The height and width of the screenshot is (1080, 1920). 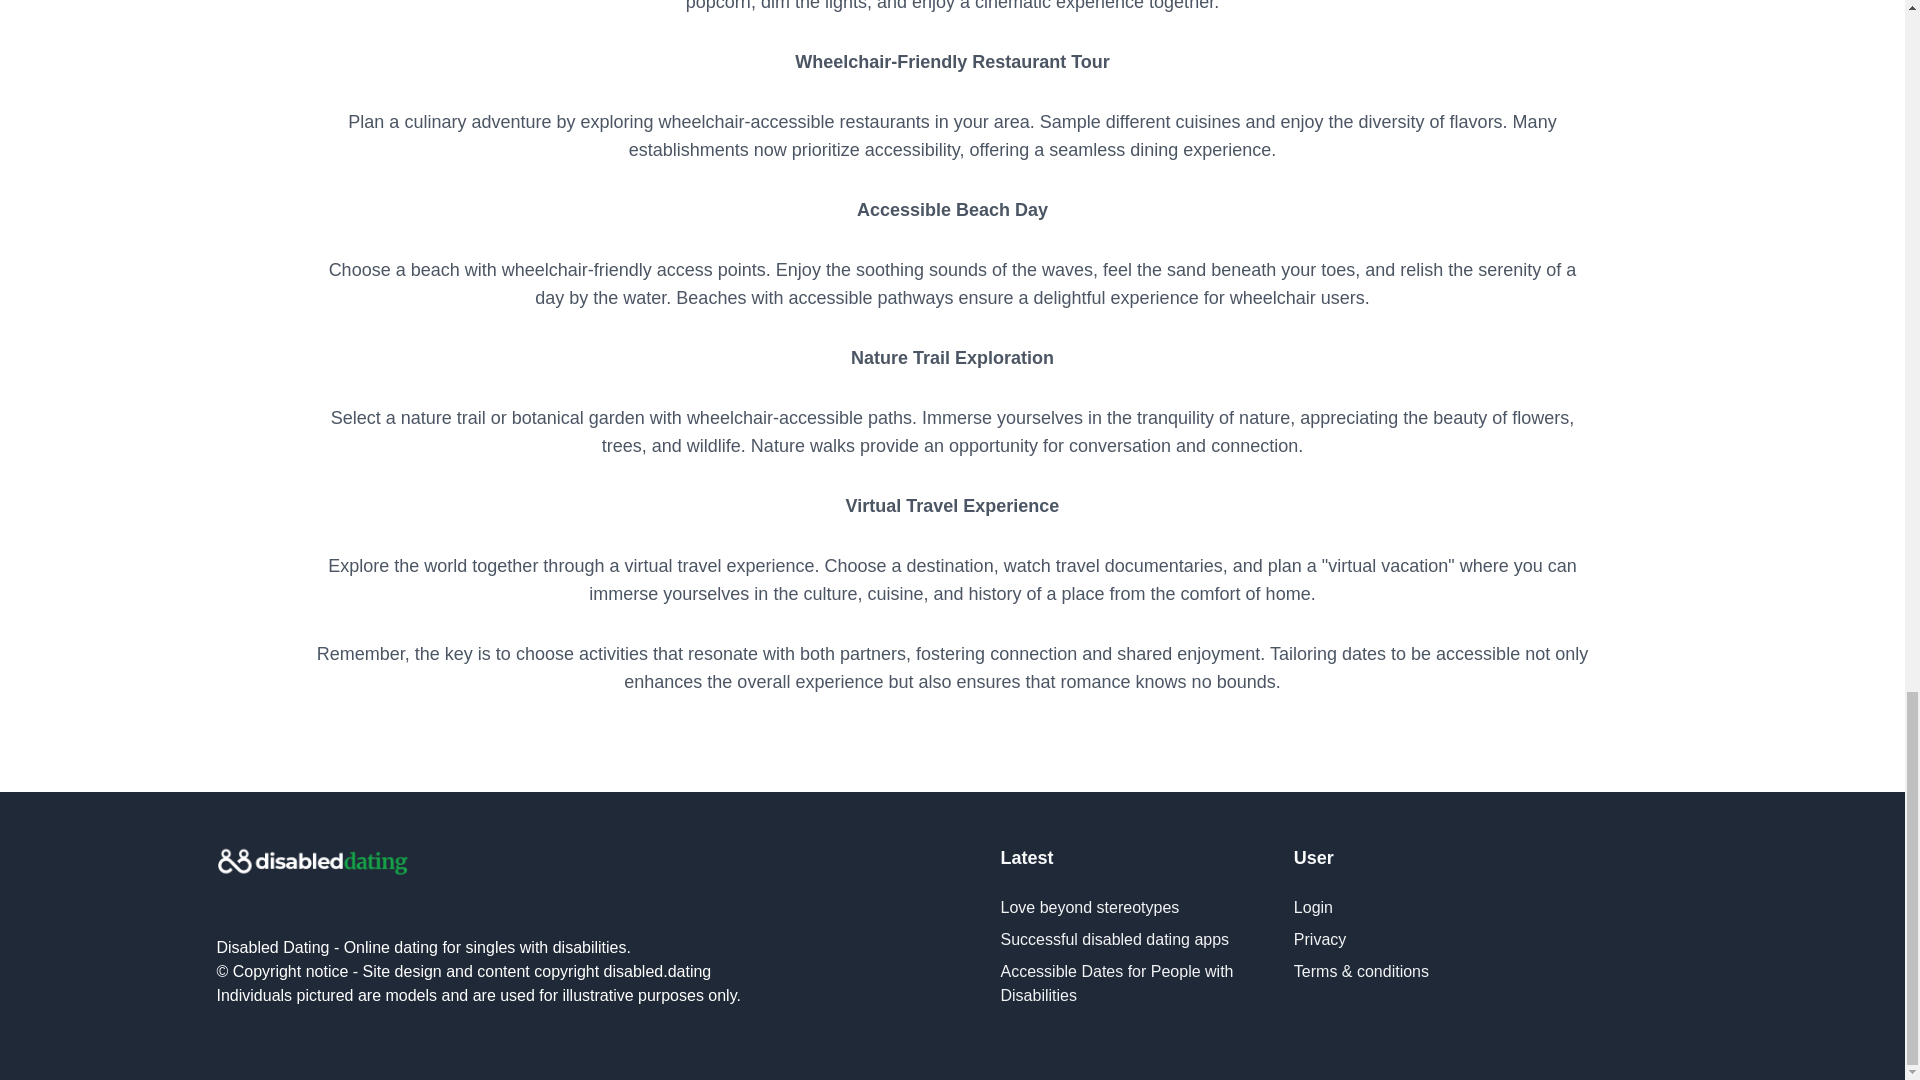 I want to click on Successful disabled dating apps, so click(x=1114, y=939).